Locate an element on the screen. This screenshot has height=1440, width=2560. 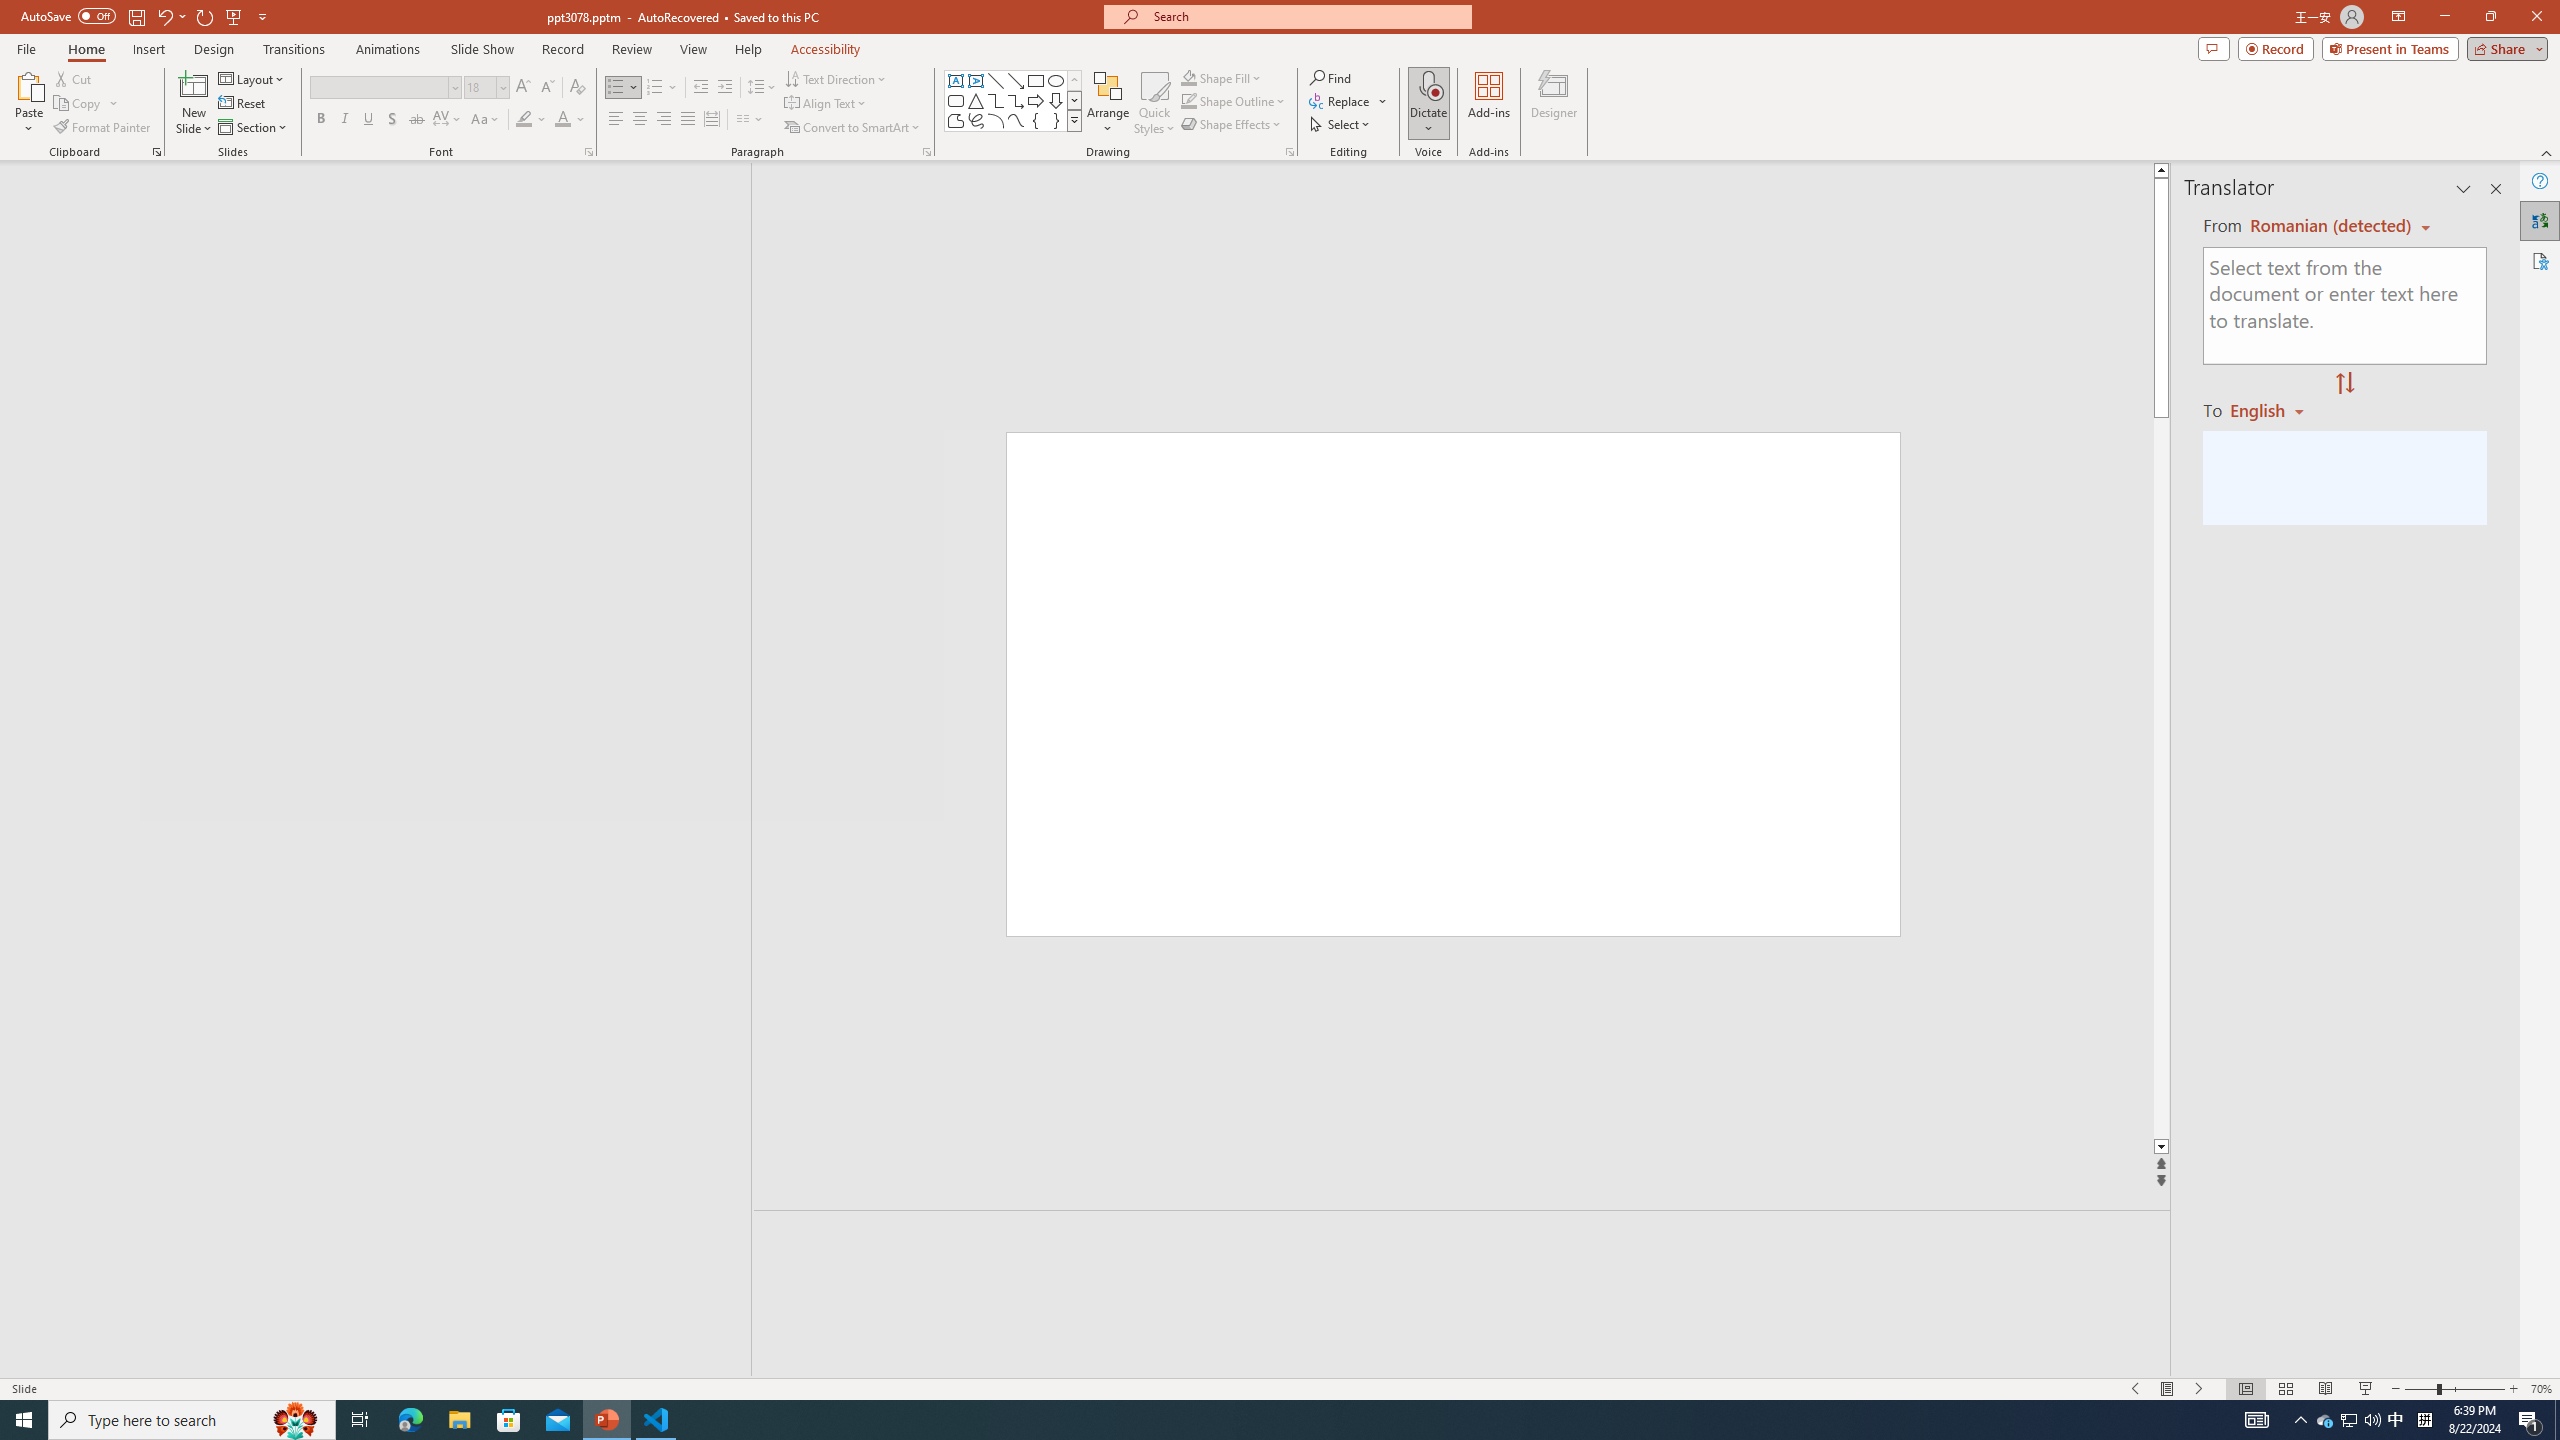
Align Left is located at coordinates (616, 120).